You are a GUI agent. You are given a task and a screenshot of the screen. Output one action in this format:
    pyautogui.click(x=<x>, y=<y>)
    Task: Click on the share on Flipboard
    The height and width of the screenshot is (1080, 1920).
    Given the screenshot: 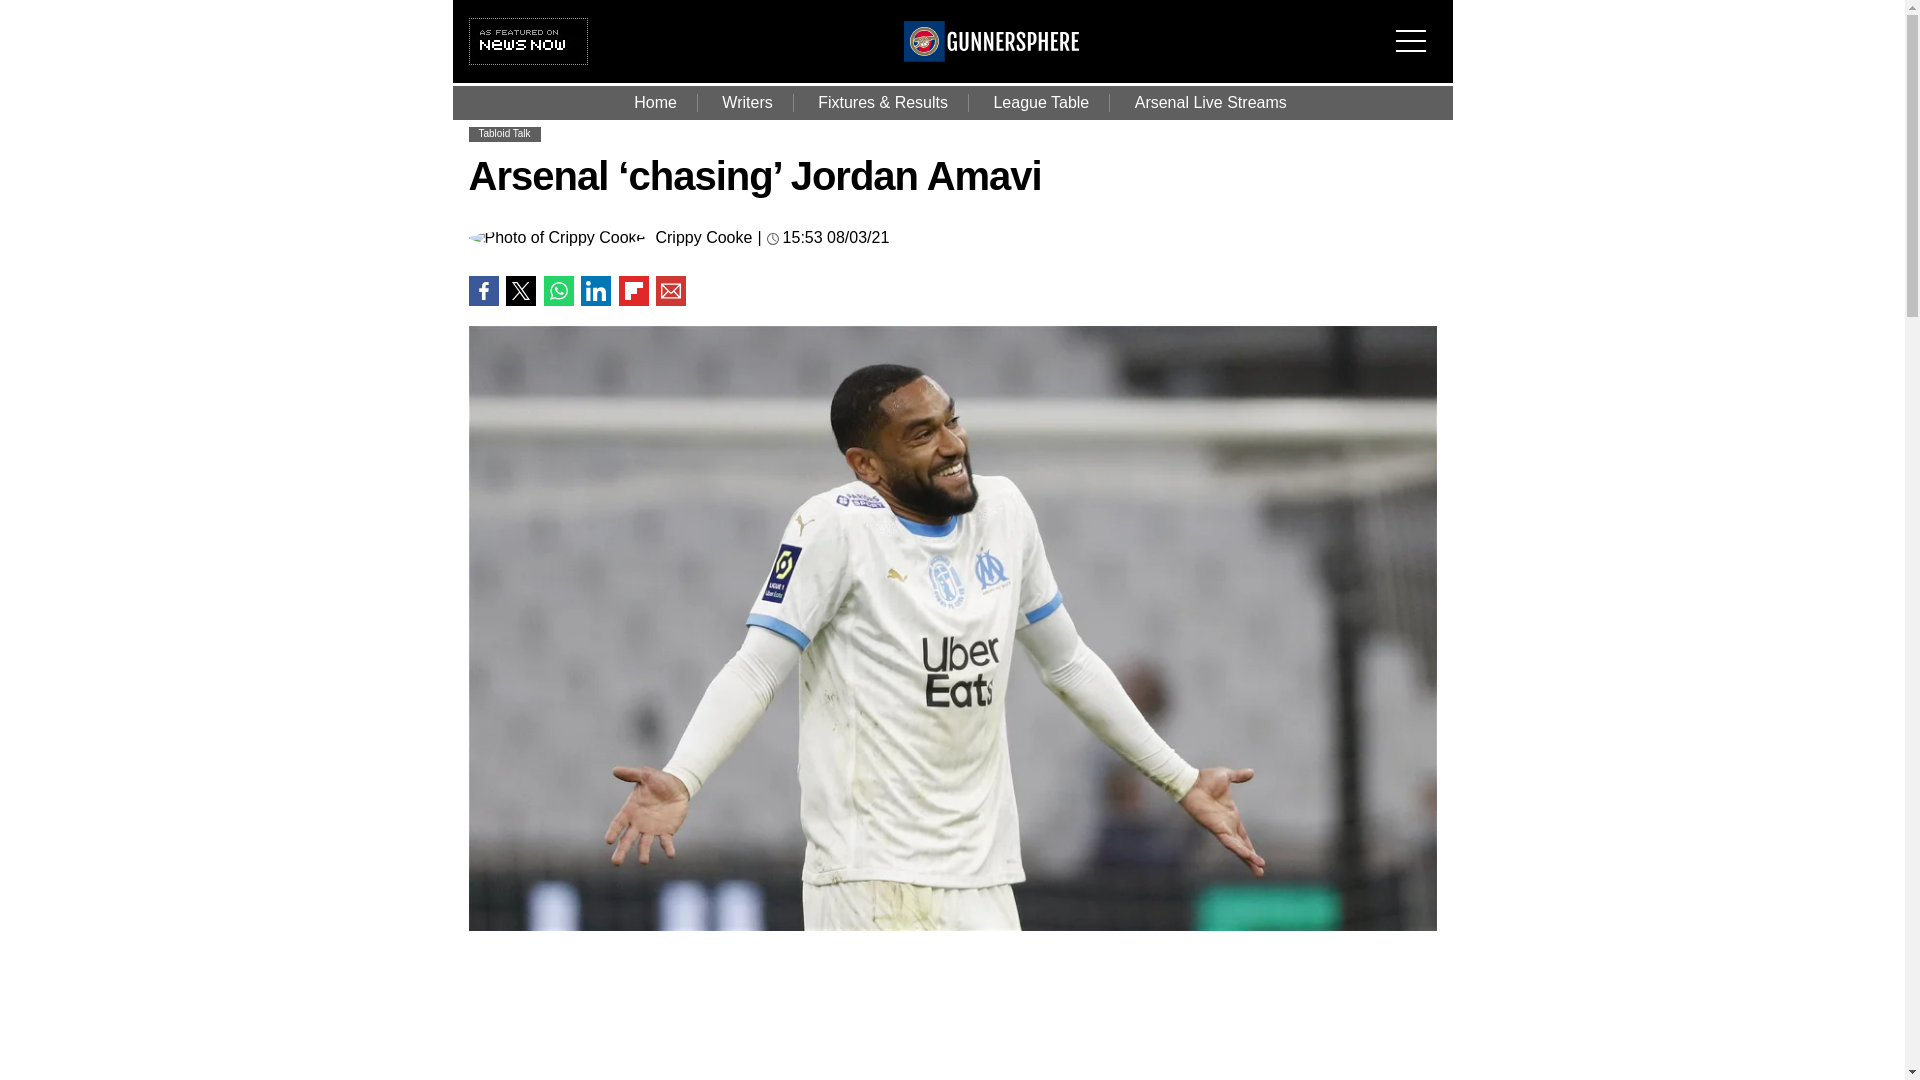 What is the action you would take?
    pyautogui.click(x=633, y=290)
    